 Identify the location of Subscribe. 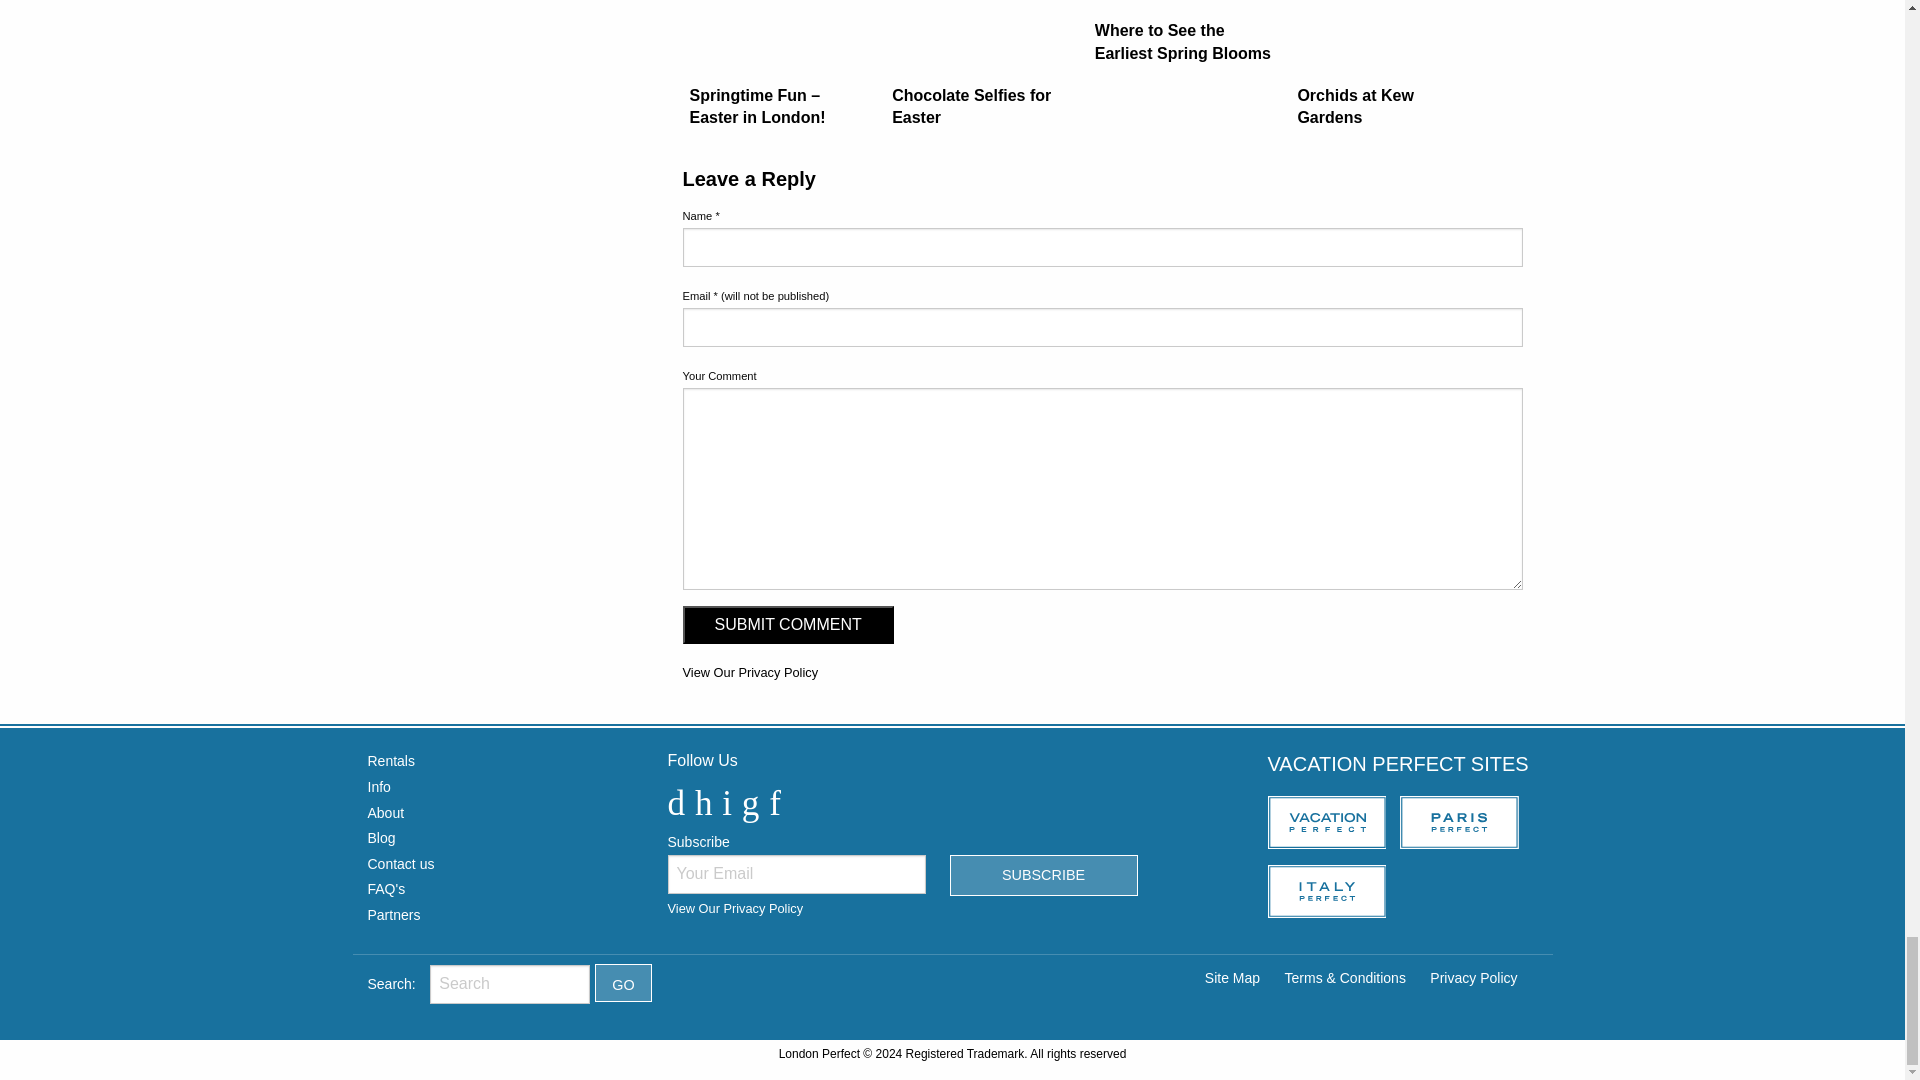
(1044, 876).